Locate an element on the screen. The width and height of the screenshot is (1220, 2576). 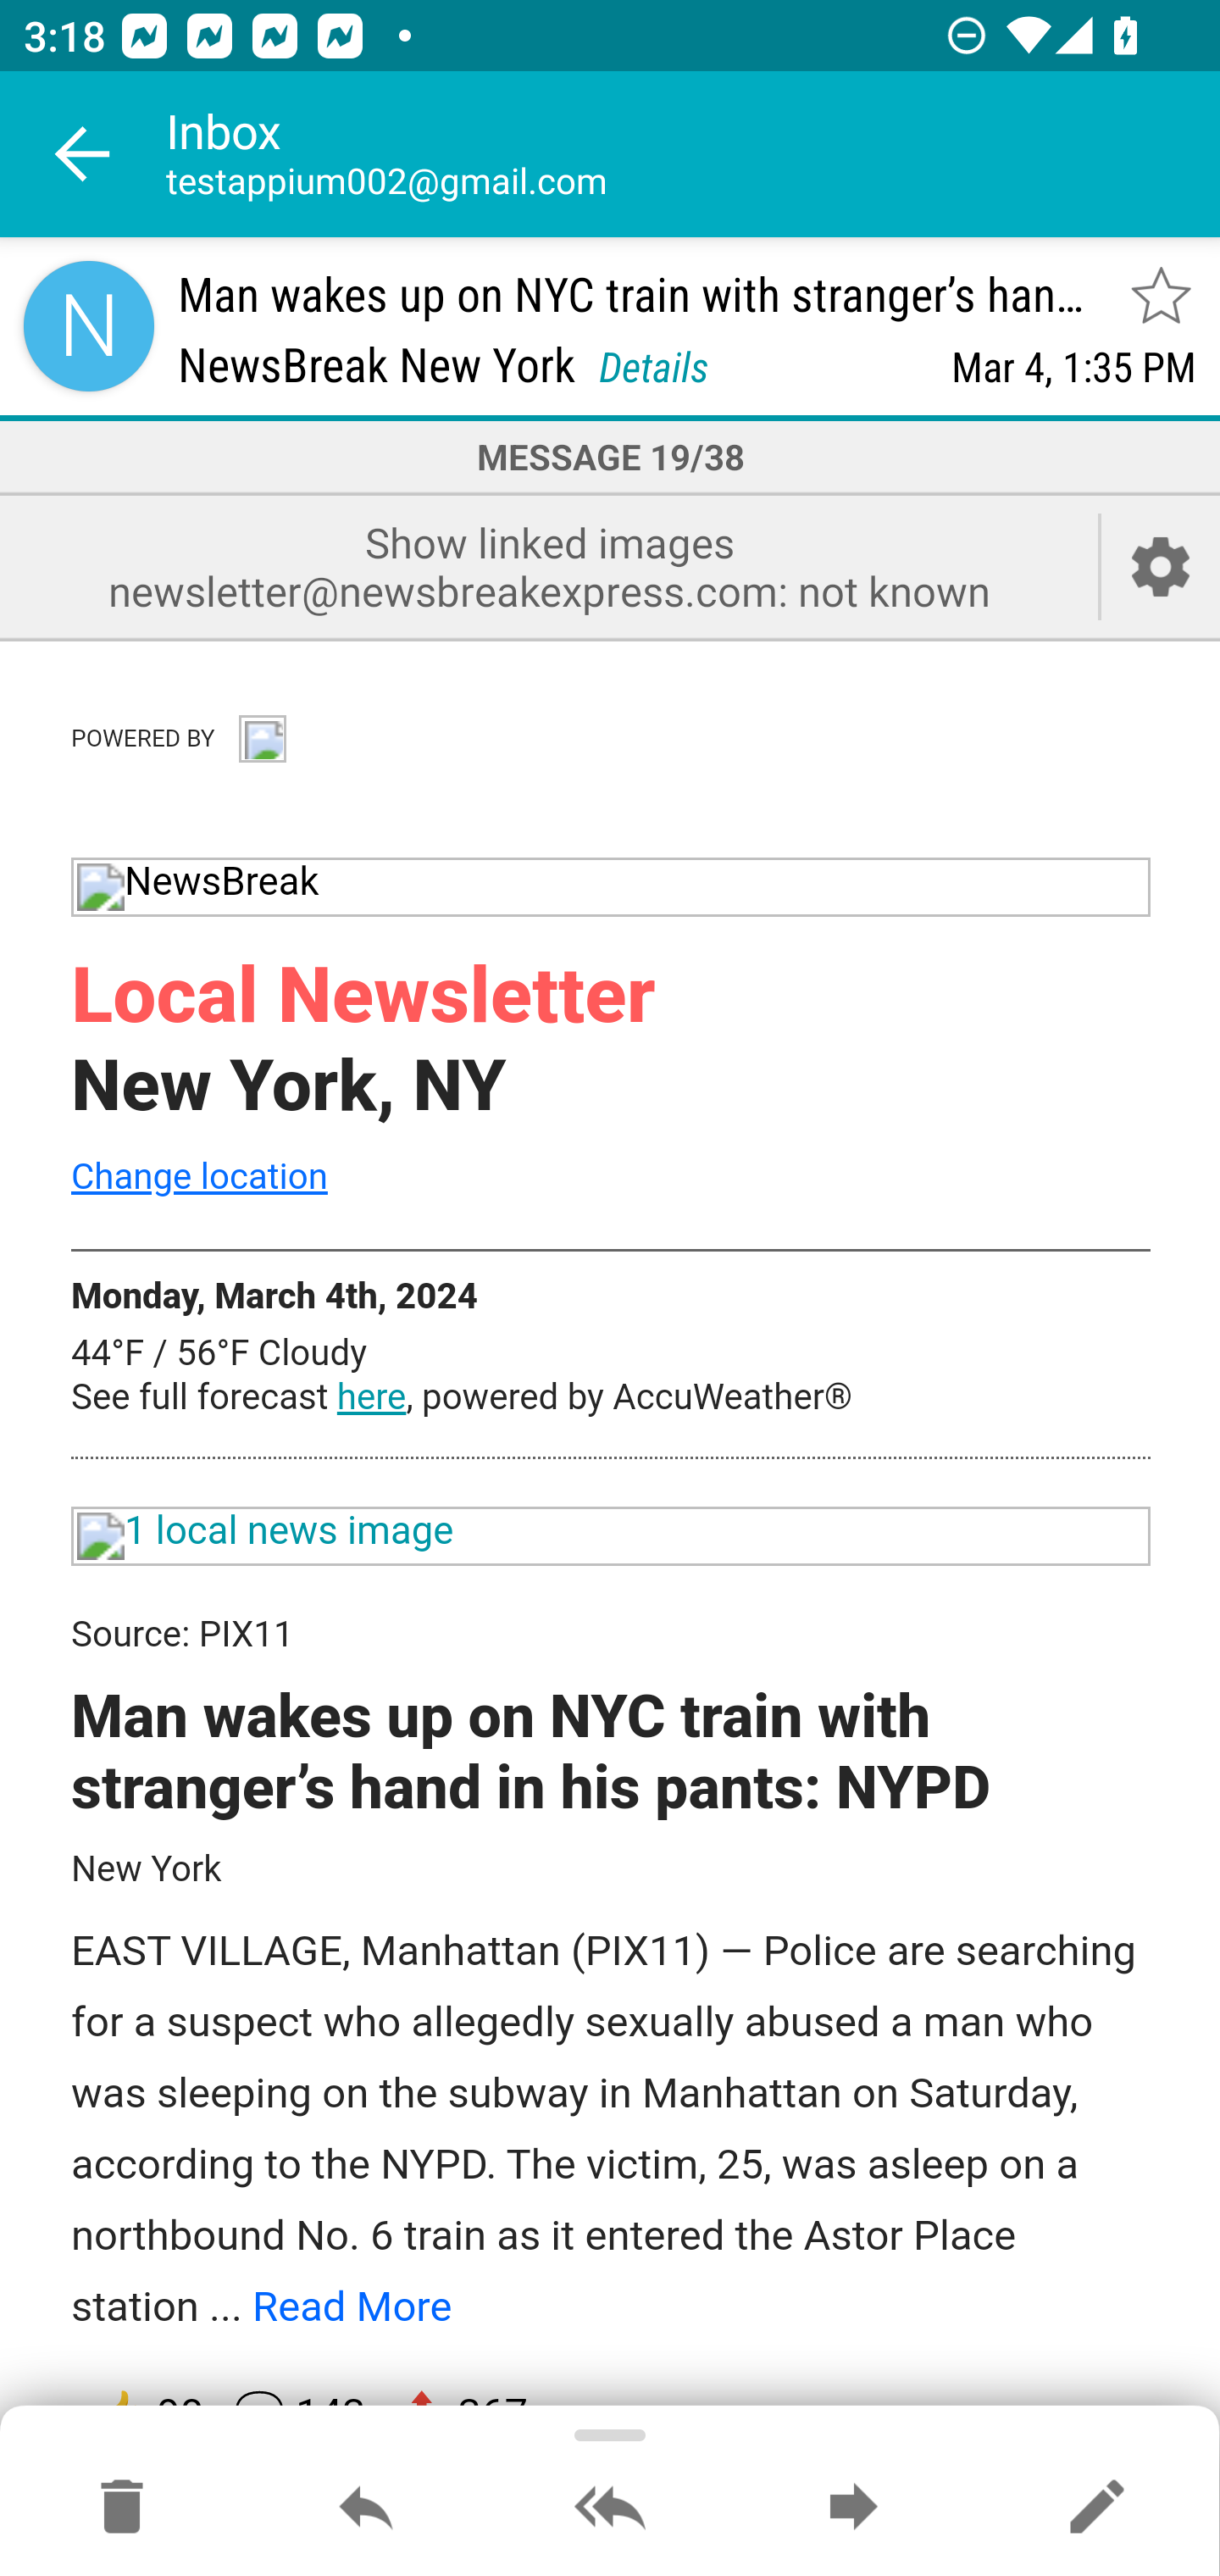
Sender contact button is located at coordinates (88, 325).